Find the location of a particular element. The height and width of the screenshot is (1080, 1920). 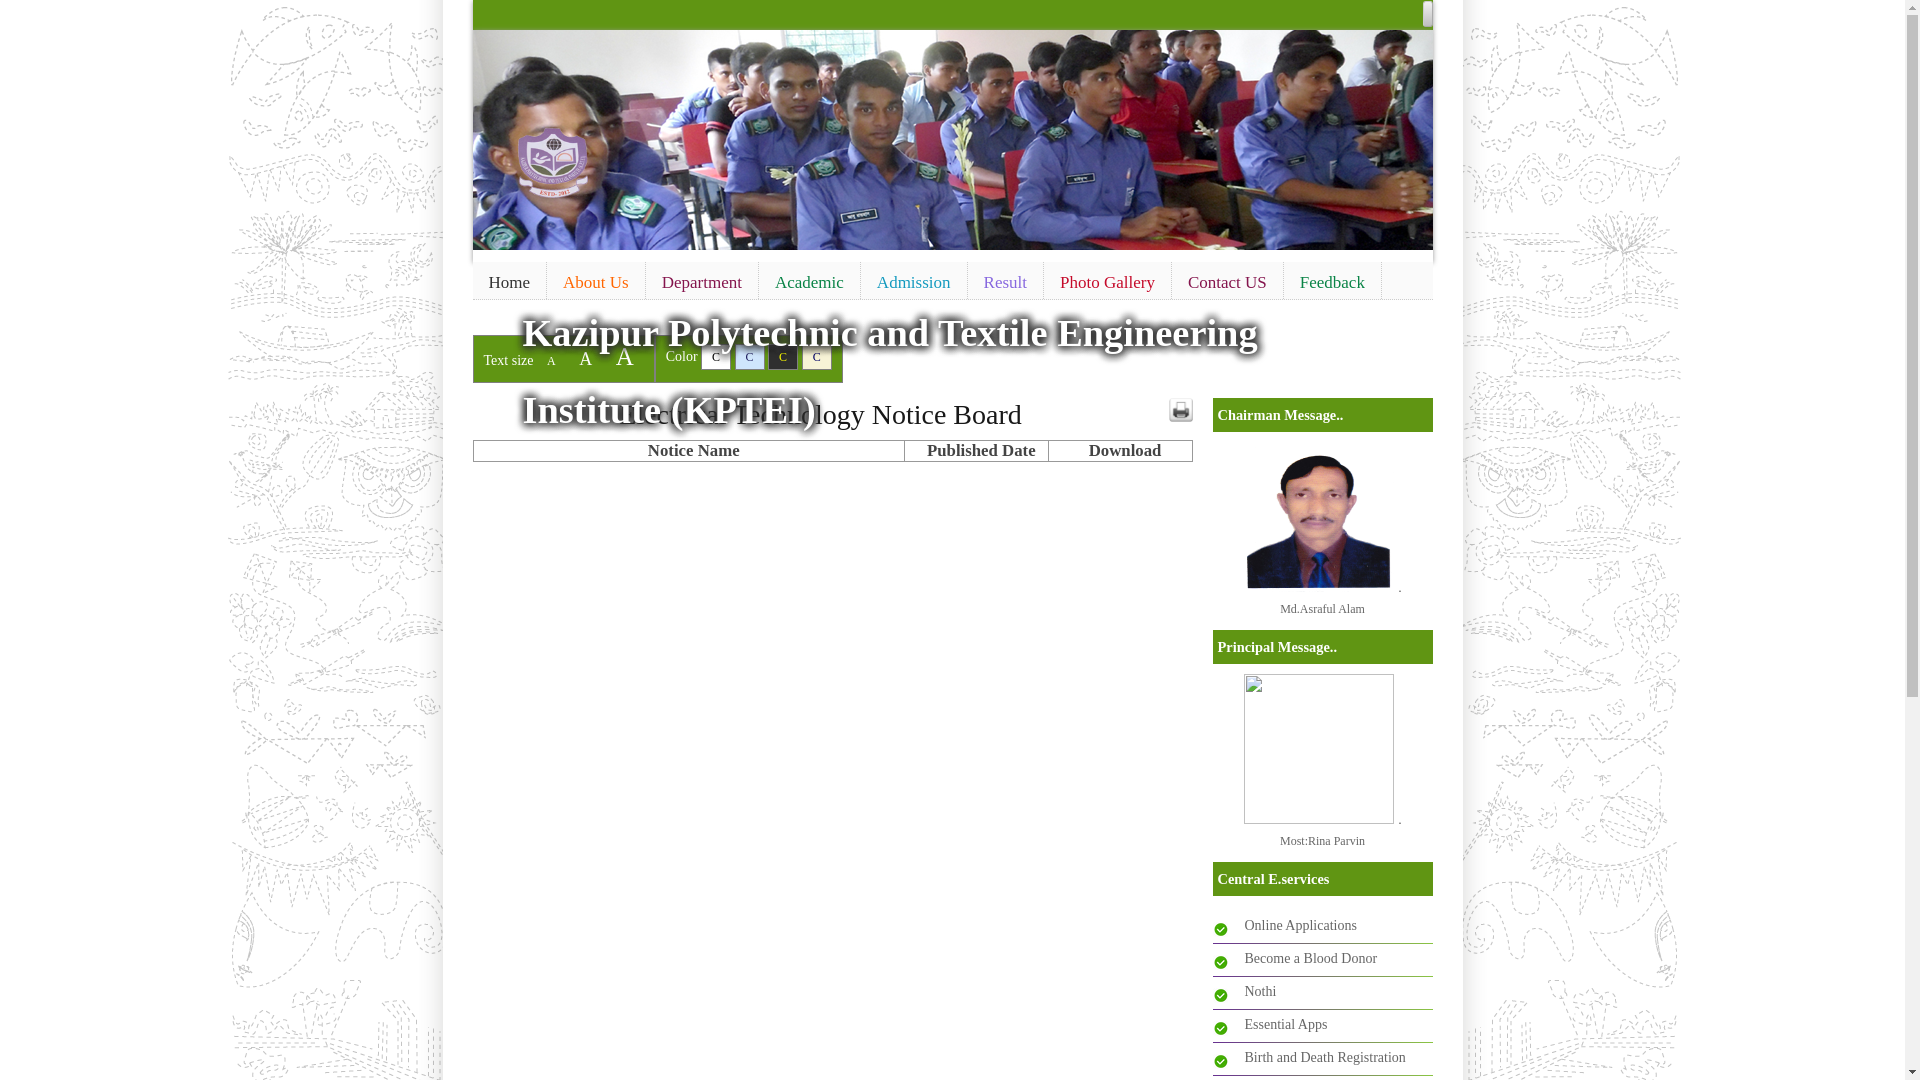

Nothi is located at coordinates (1260, 992).